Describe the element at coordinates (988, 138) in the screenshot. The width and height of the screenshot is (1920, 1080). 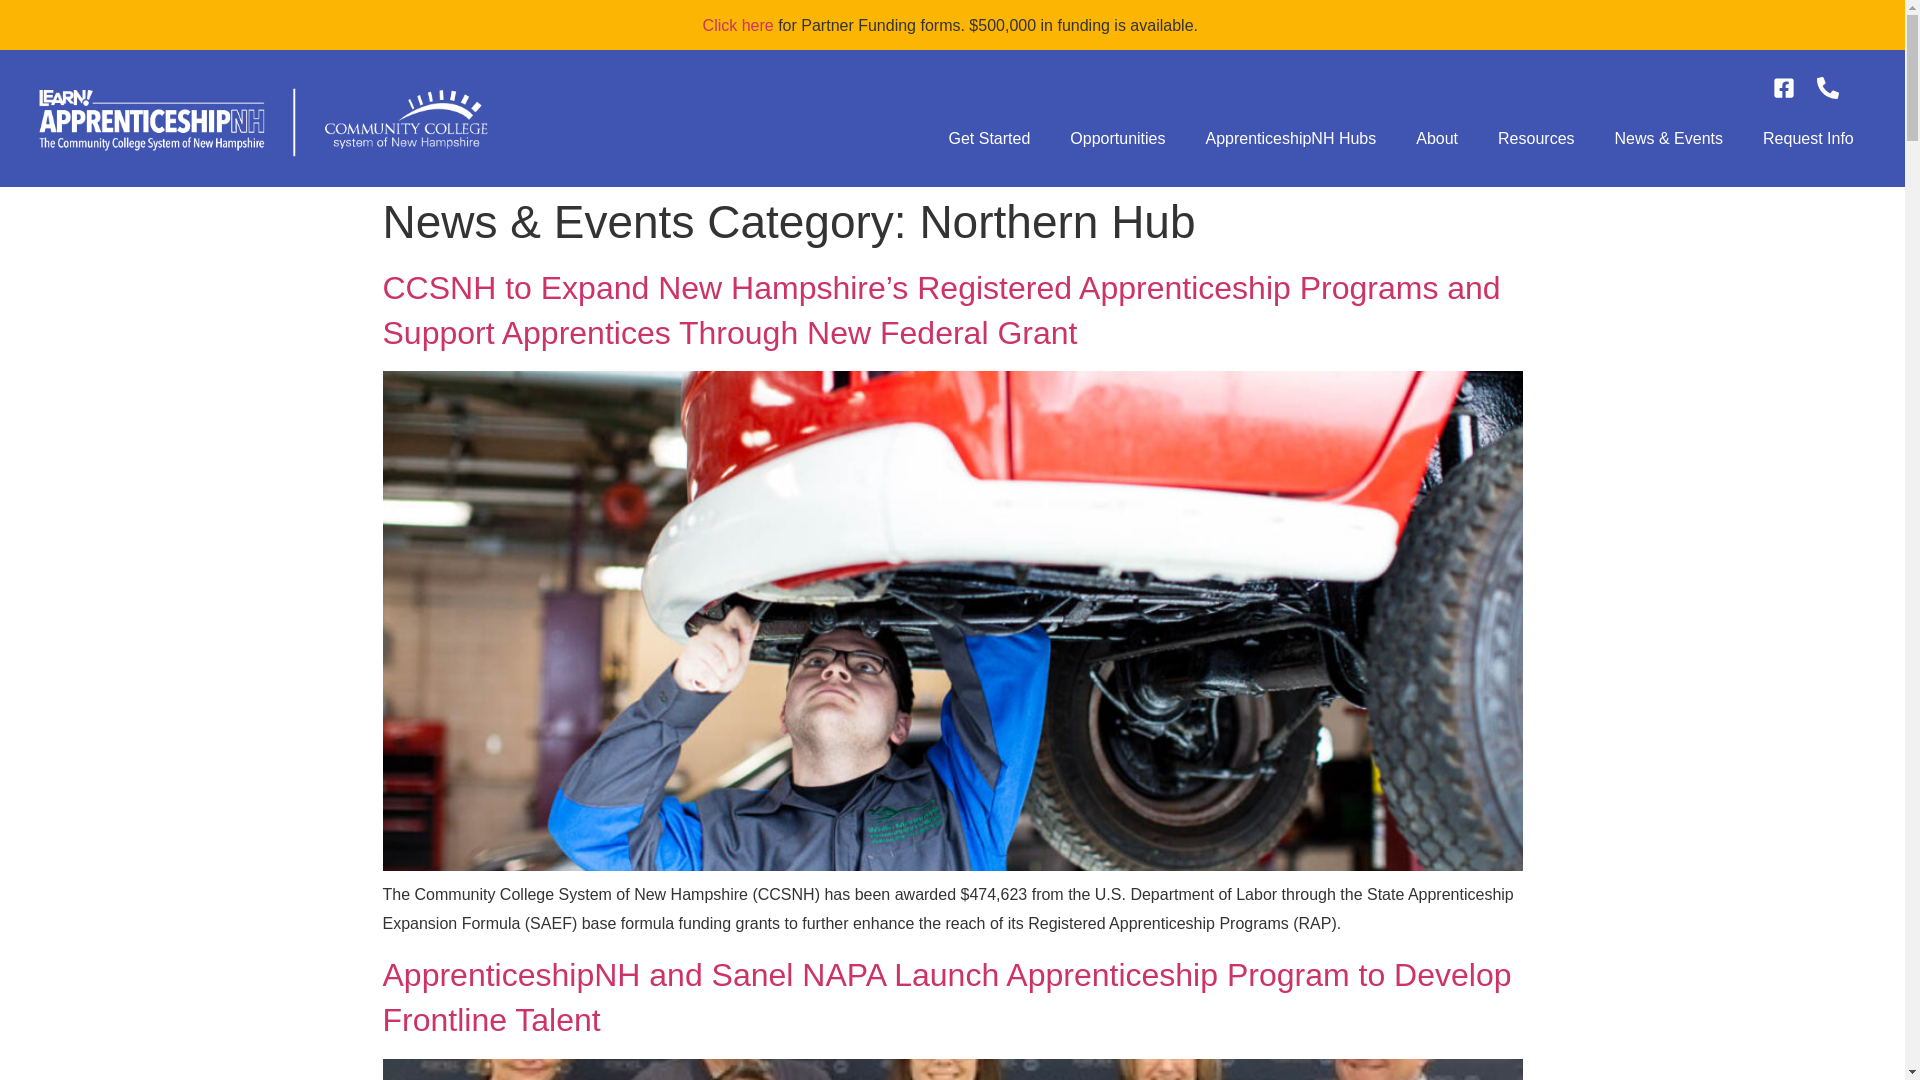
I see `Get Started` at that location.